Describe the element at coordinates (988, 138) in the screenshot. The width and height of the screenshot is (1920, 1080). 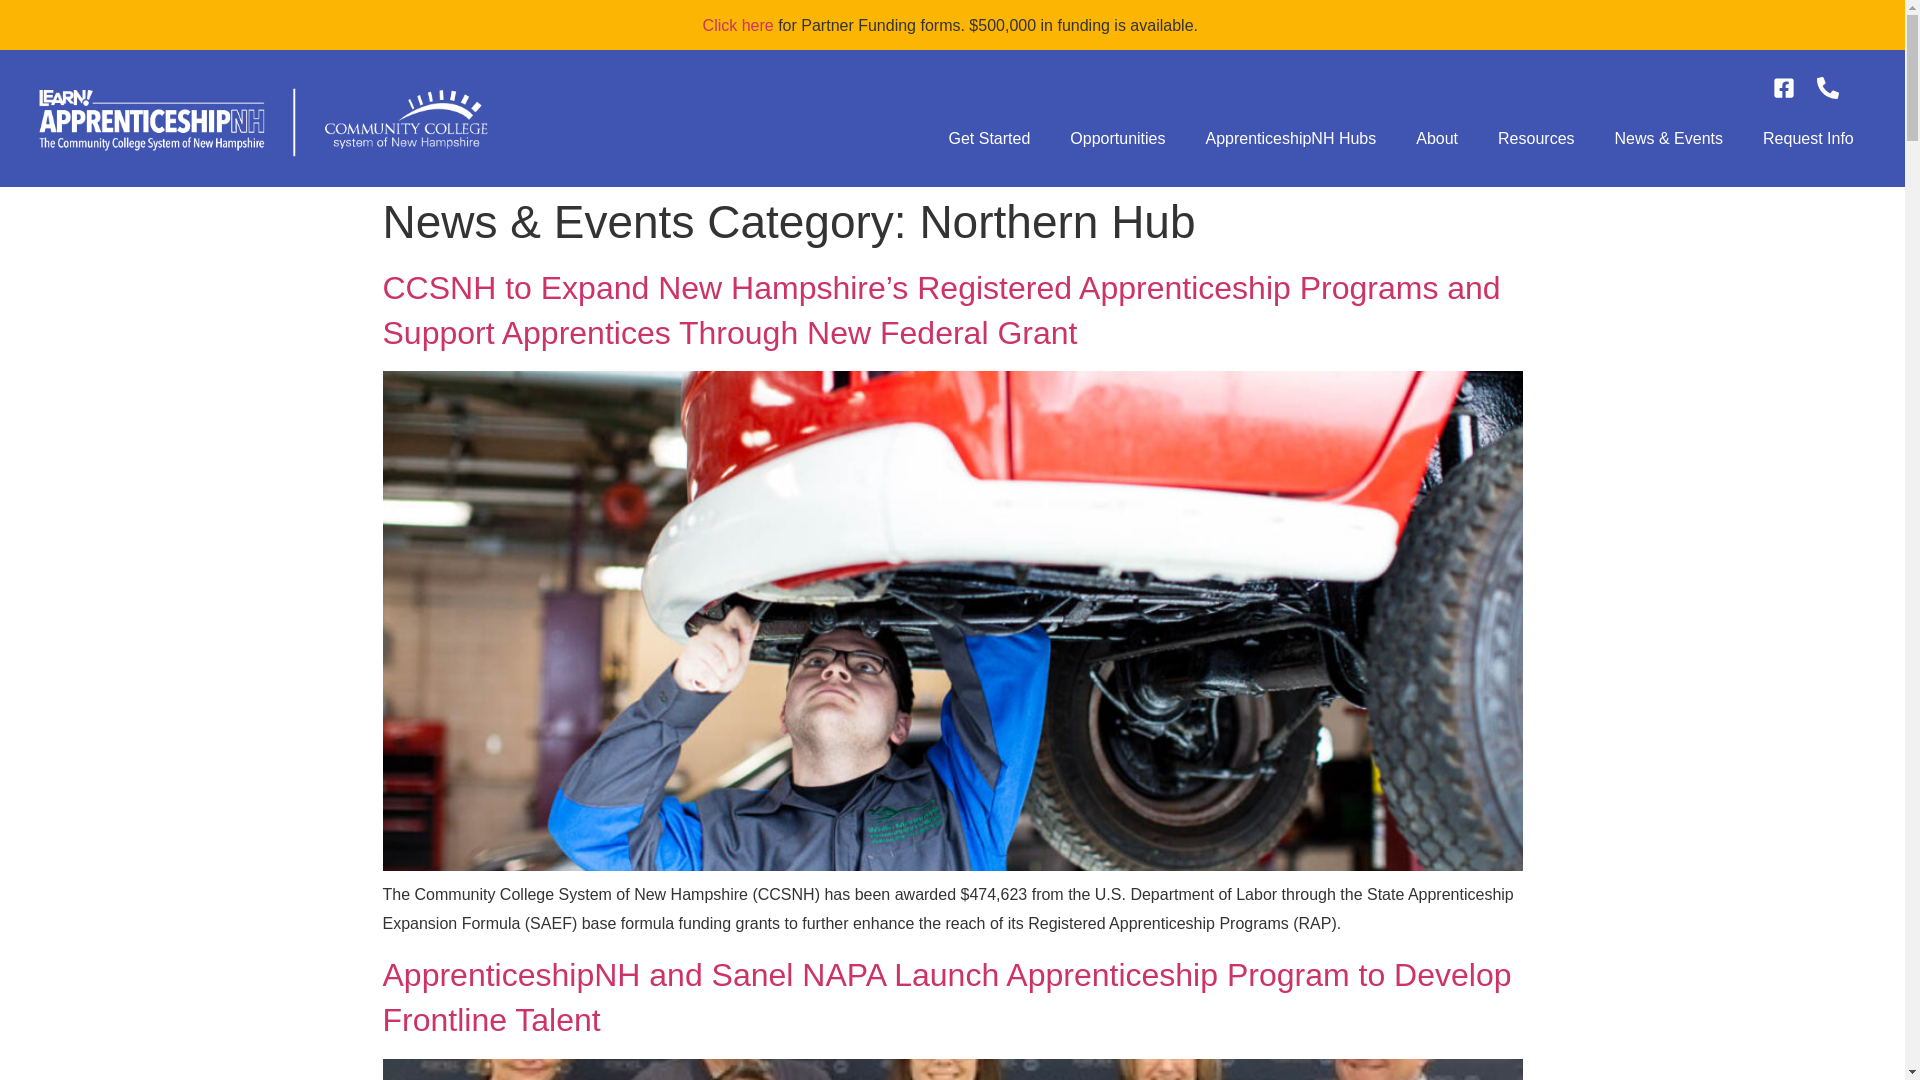
I see `Get Started` at that location.